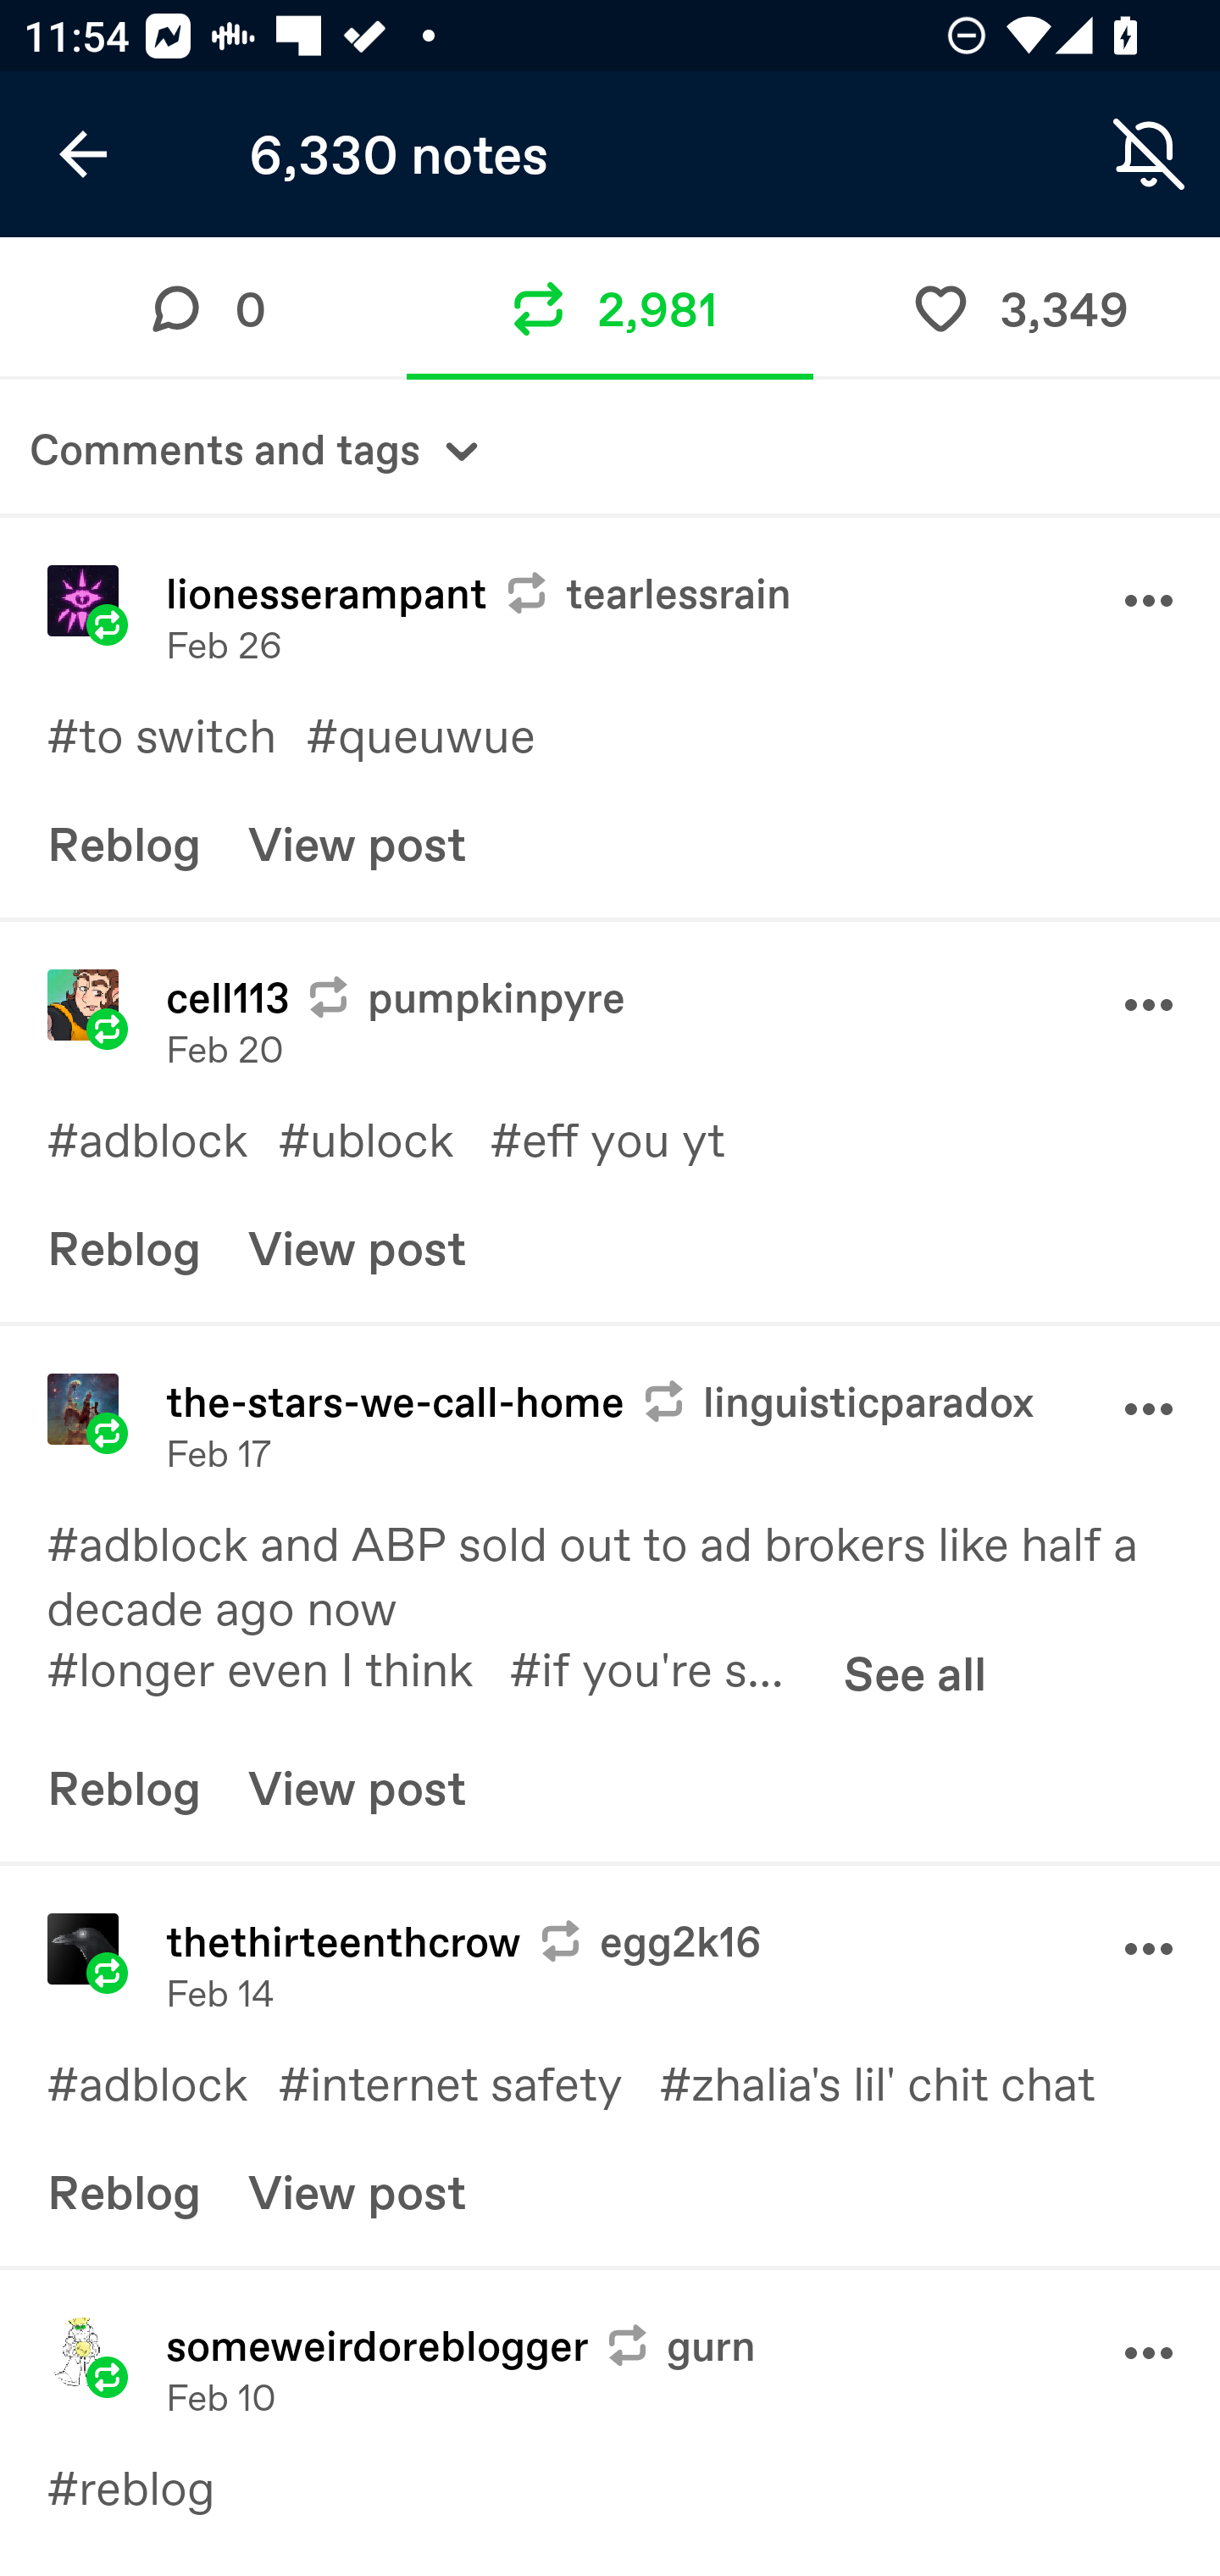 The width and height of the screenshot is (1220, 2576). I want to click on linguisticparadox, so click(838, 1402).